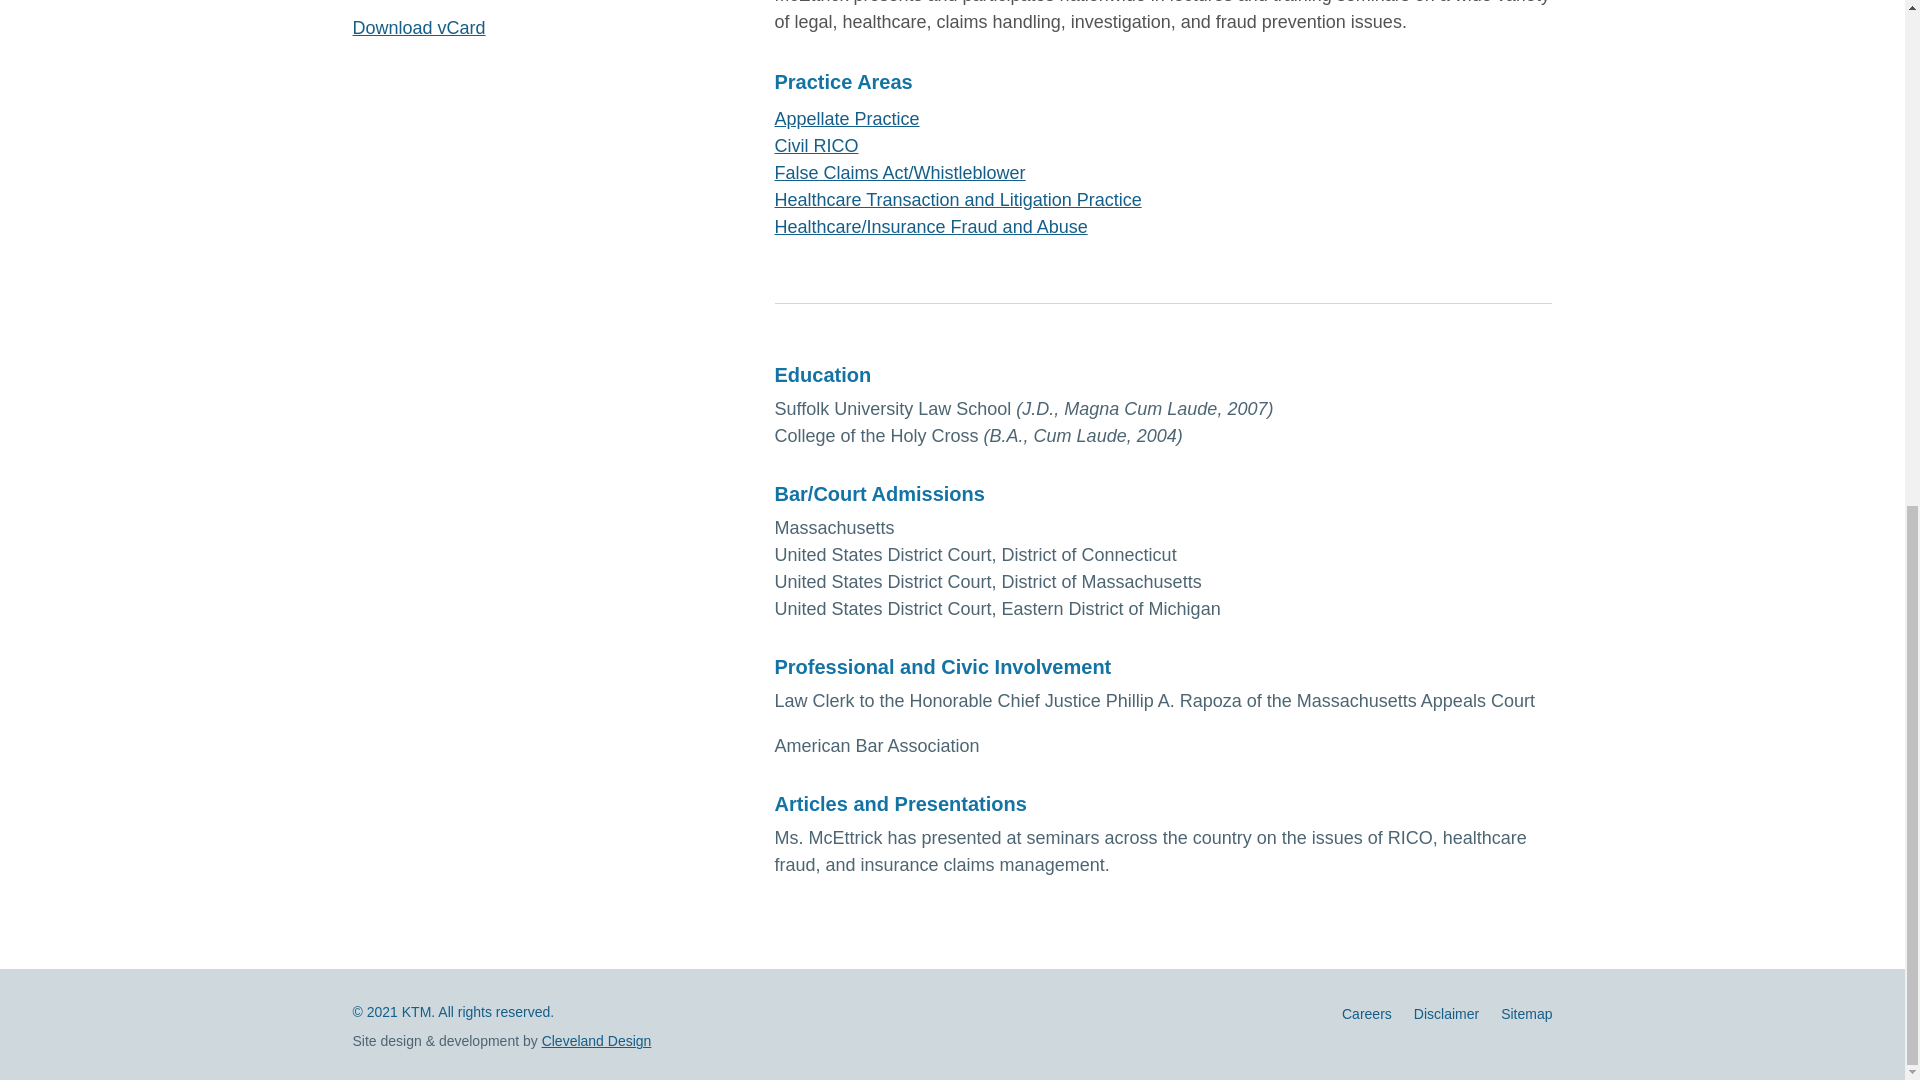 This screenshot has width=1920, height=1080. Describe the element at coordinates (956, 200) in the screenshot. I see `Healthcare Transaction and Litigation Practice` at that location.